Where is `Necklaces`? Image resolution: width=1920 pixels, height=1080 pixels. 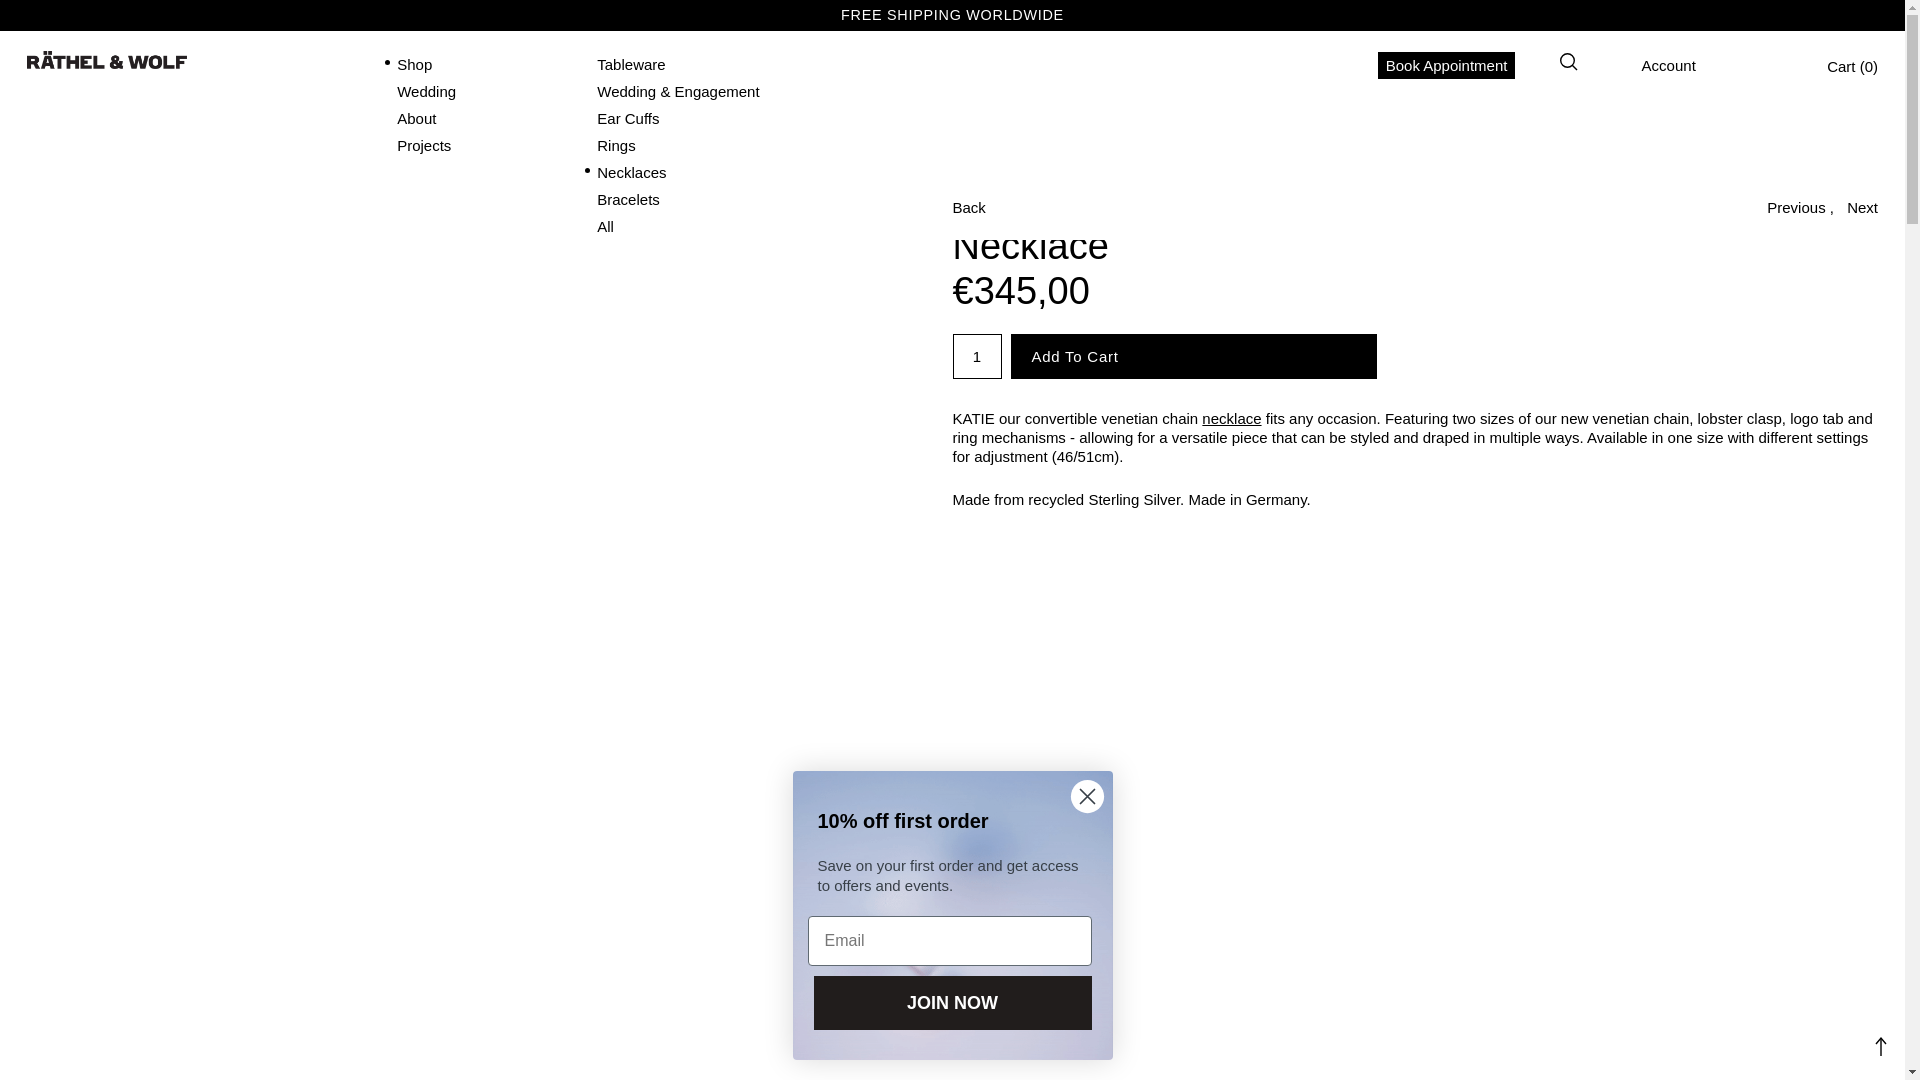
Necklaces is located at coordinates (1231, 418).